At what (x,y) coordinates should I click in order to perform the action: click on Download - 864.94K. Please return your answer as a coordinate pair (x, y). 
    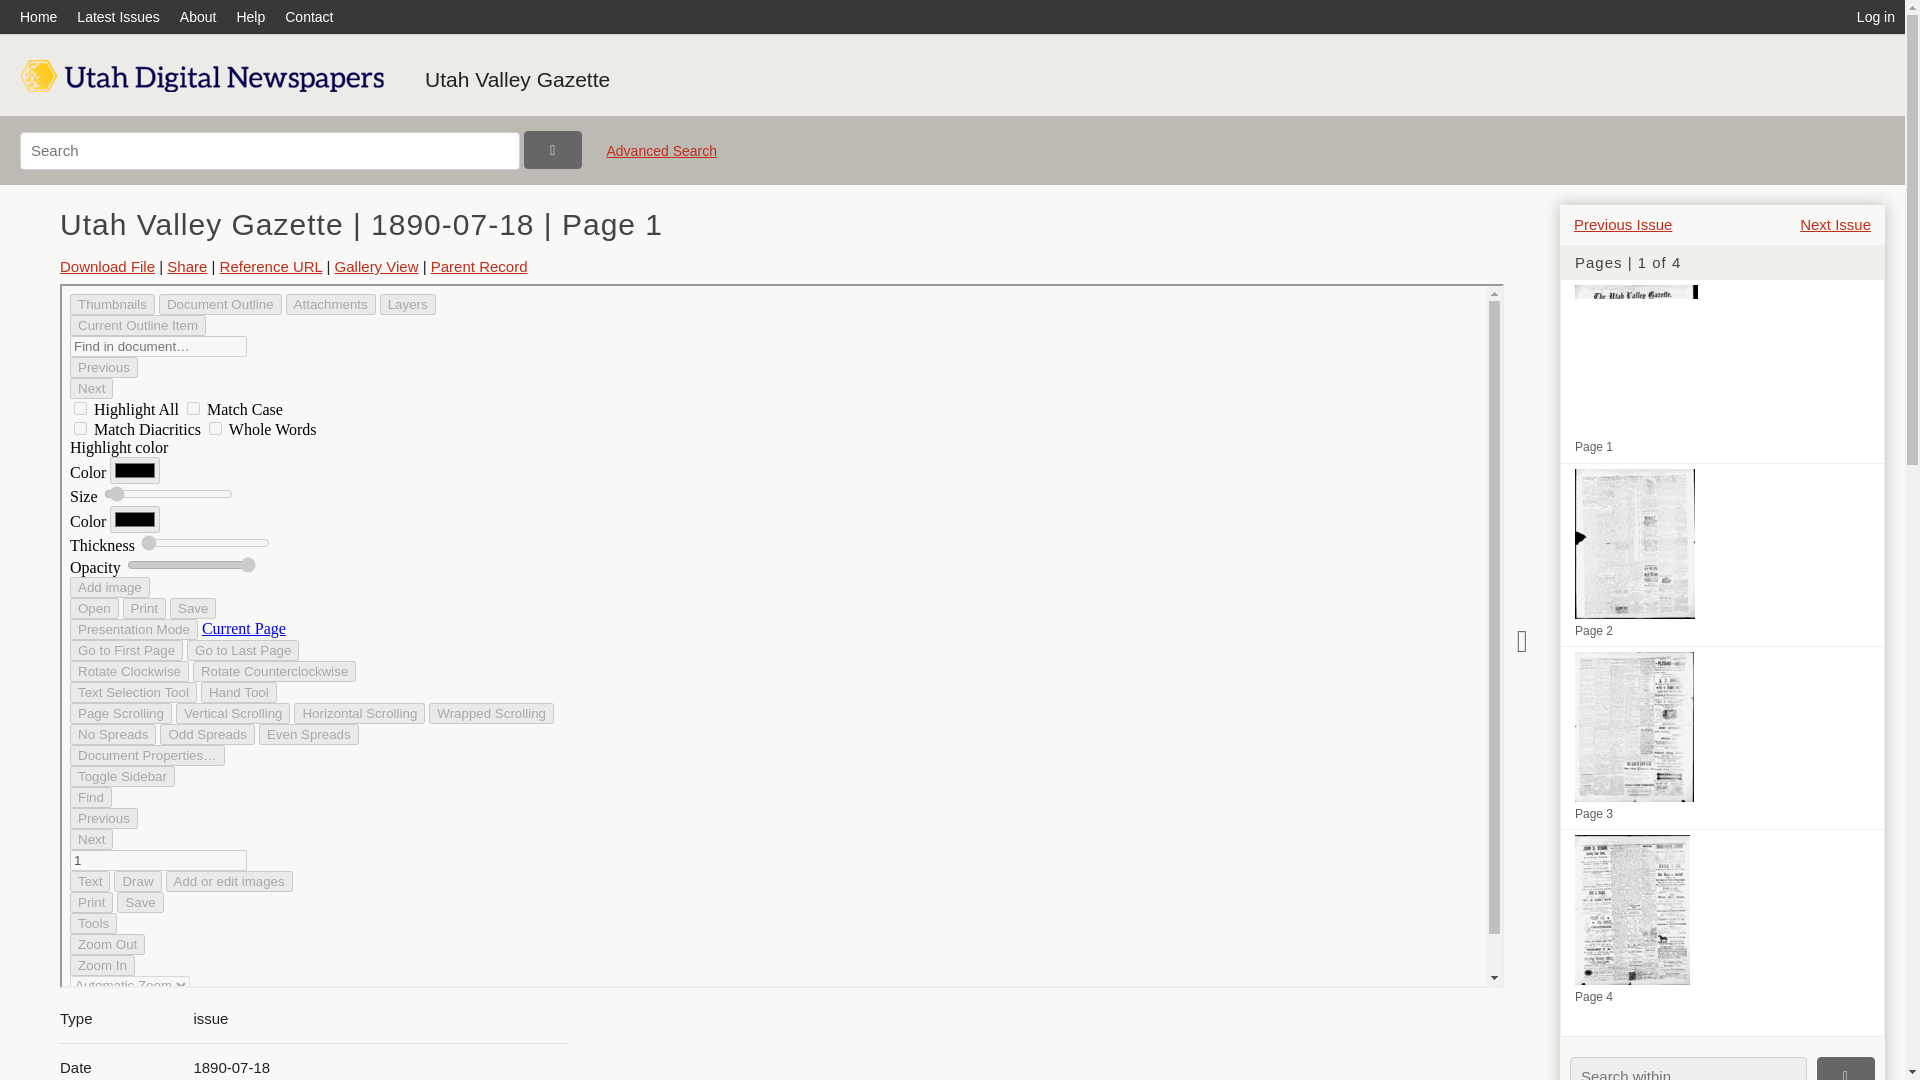
    Looking at the image, I should click on (107, 266).